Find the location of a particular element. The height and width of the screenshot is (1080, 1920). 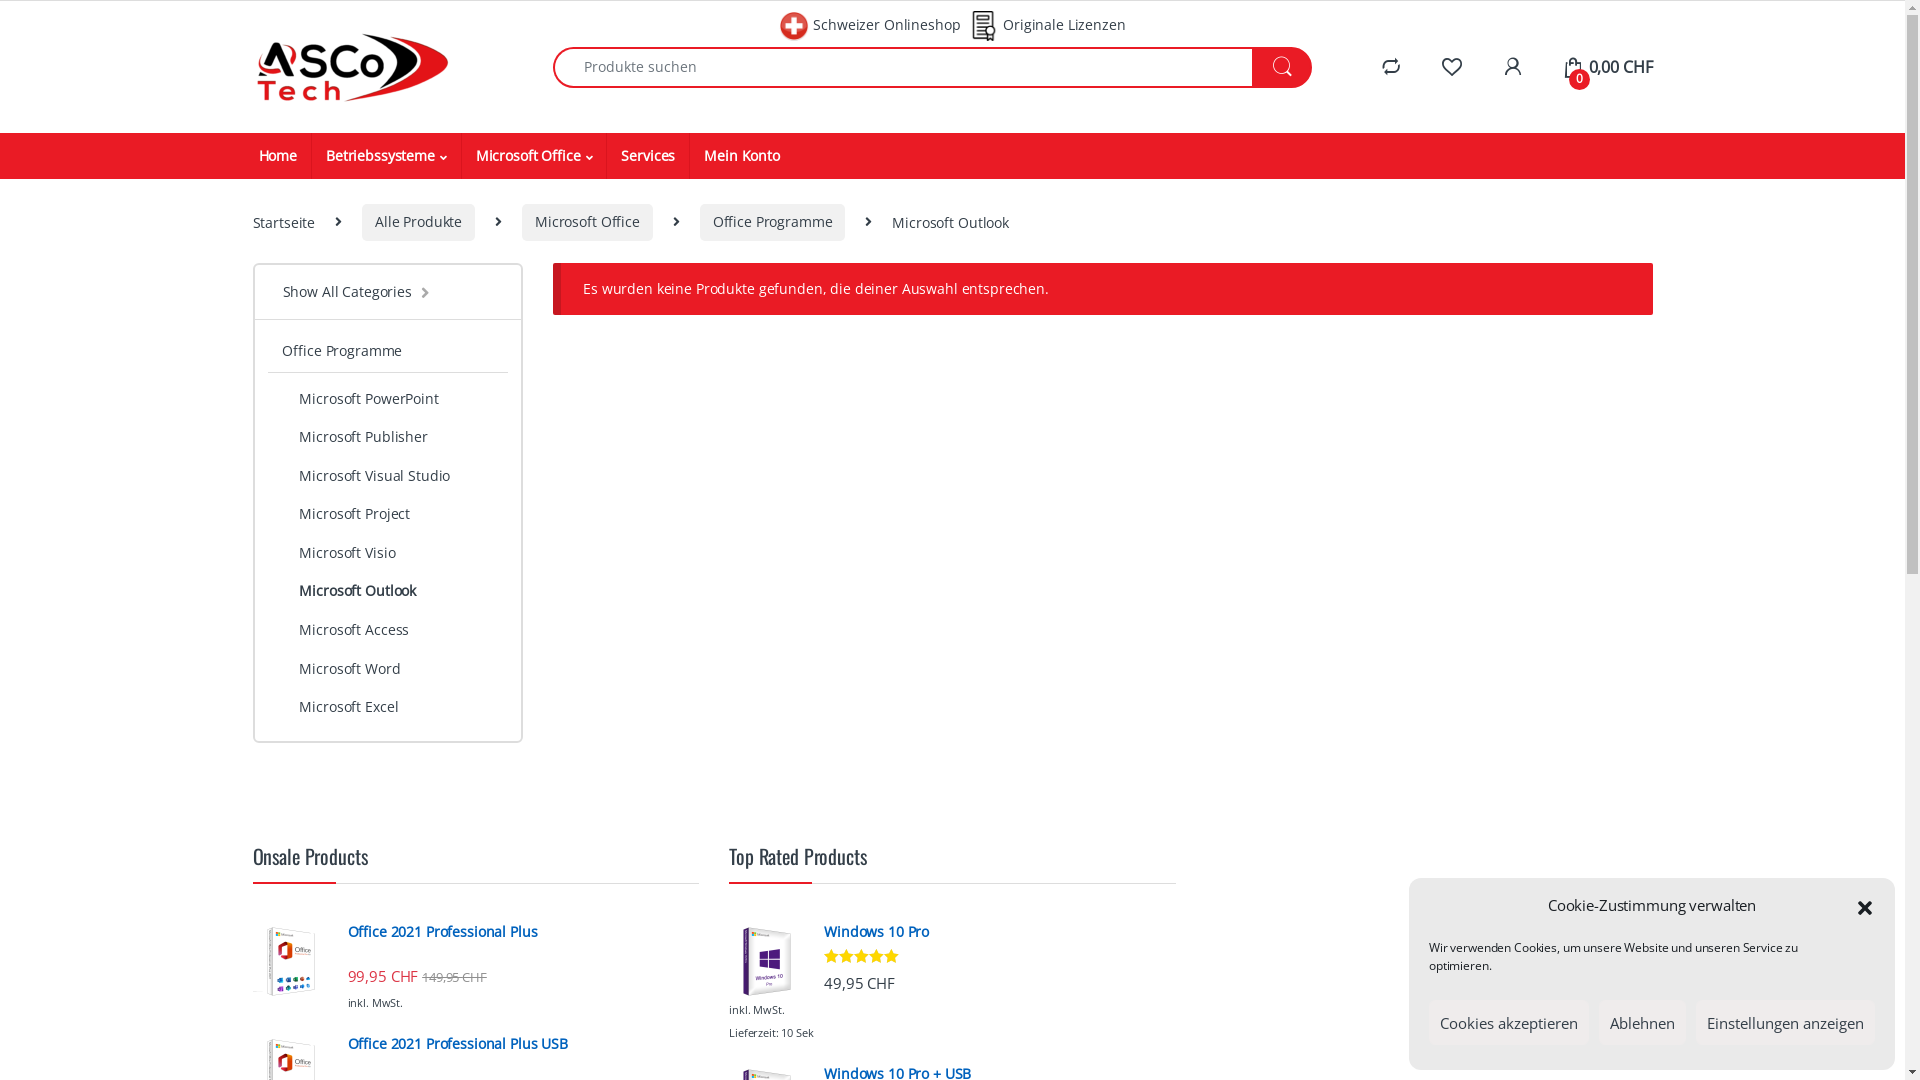

Einstellungen anzeigen is located at coordinates (1786, 1022).